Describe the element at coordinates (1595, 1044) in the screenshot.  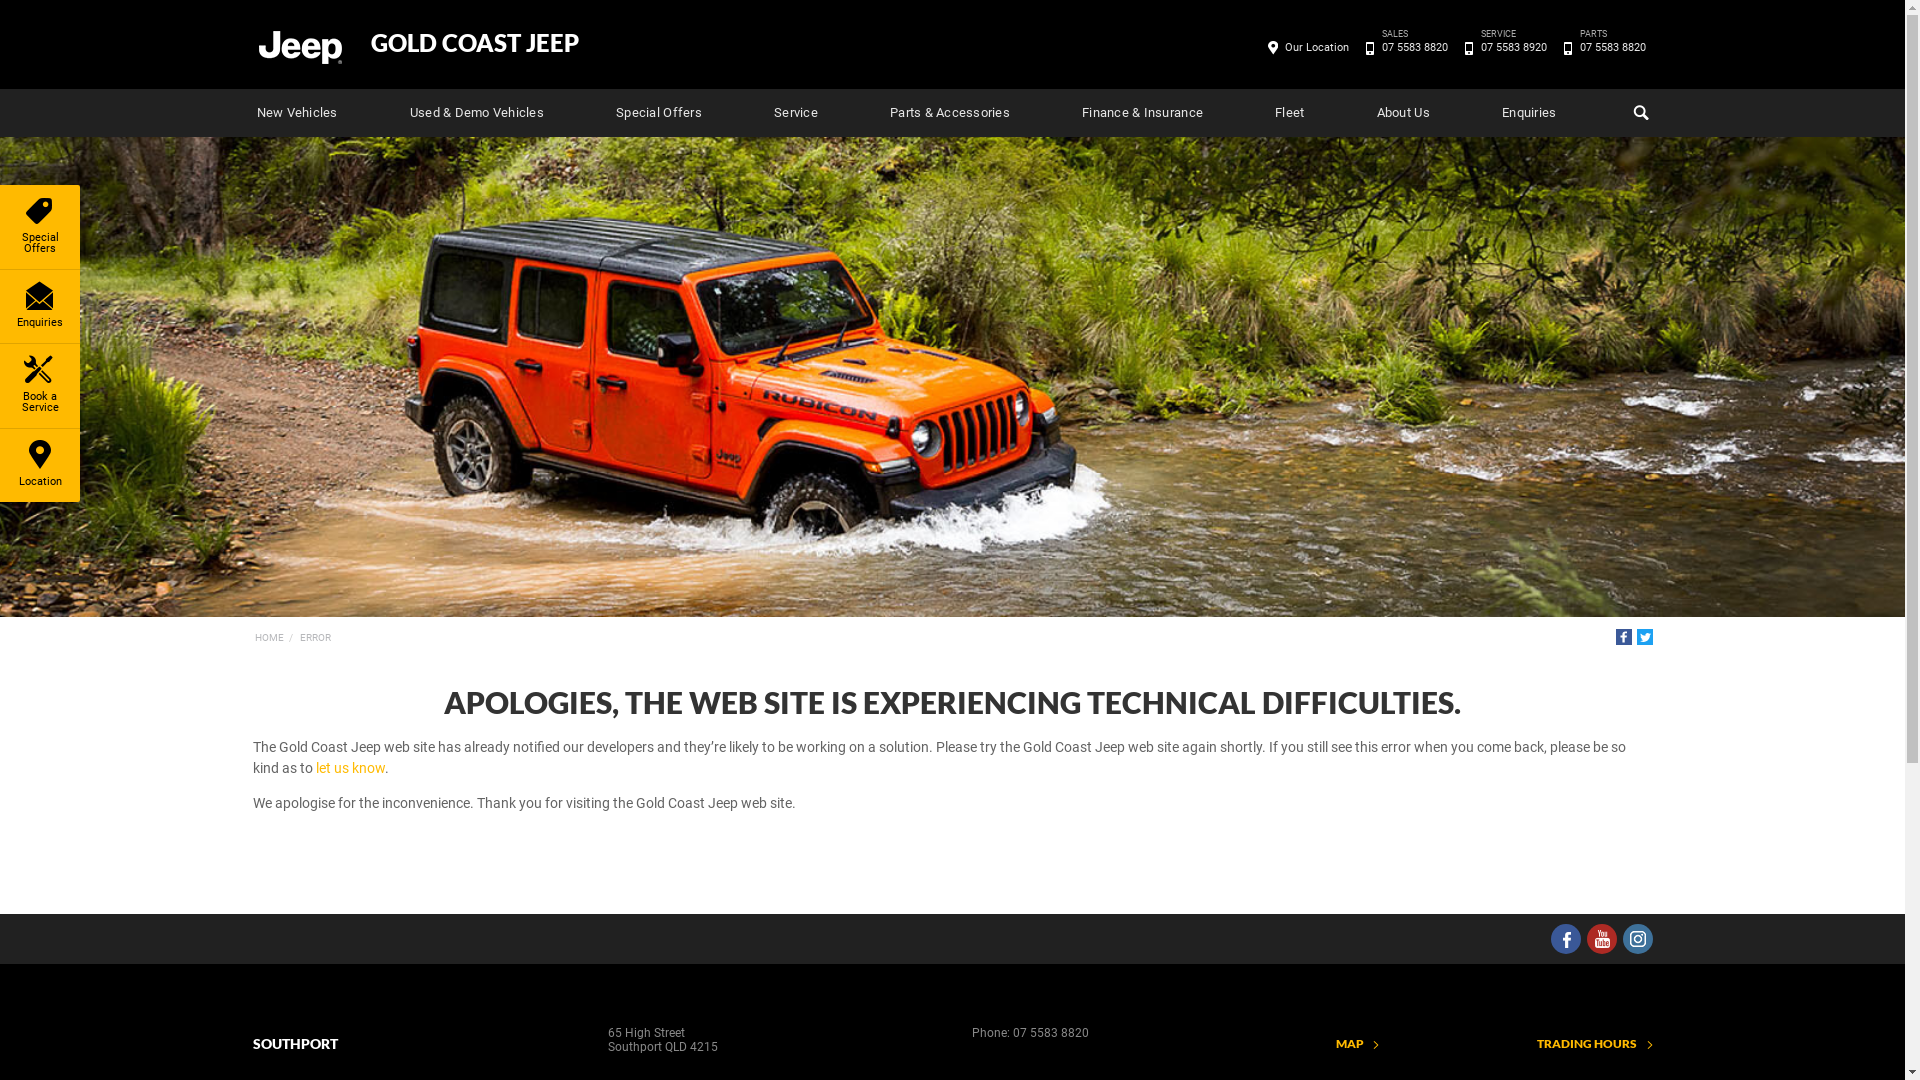
I see `TRADING HOURS` at that location.